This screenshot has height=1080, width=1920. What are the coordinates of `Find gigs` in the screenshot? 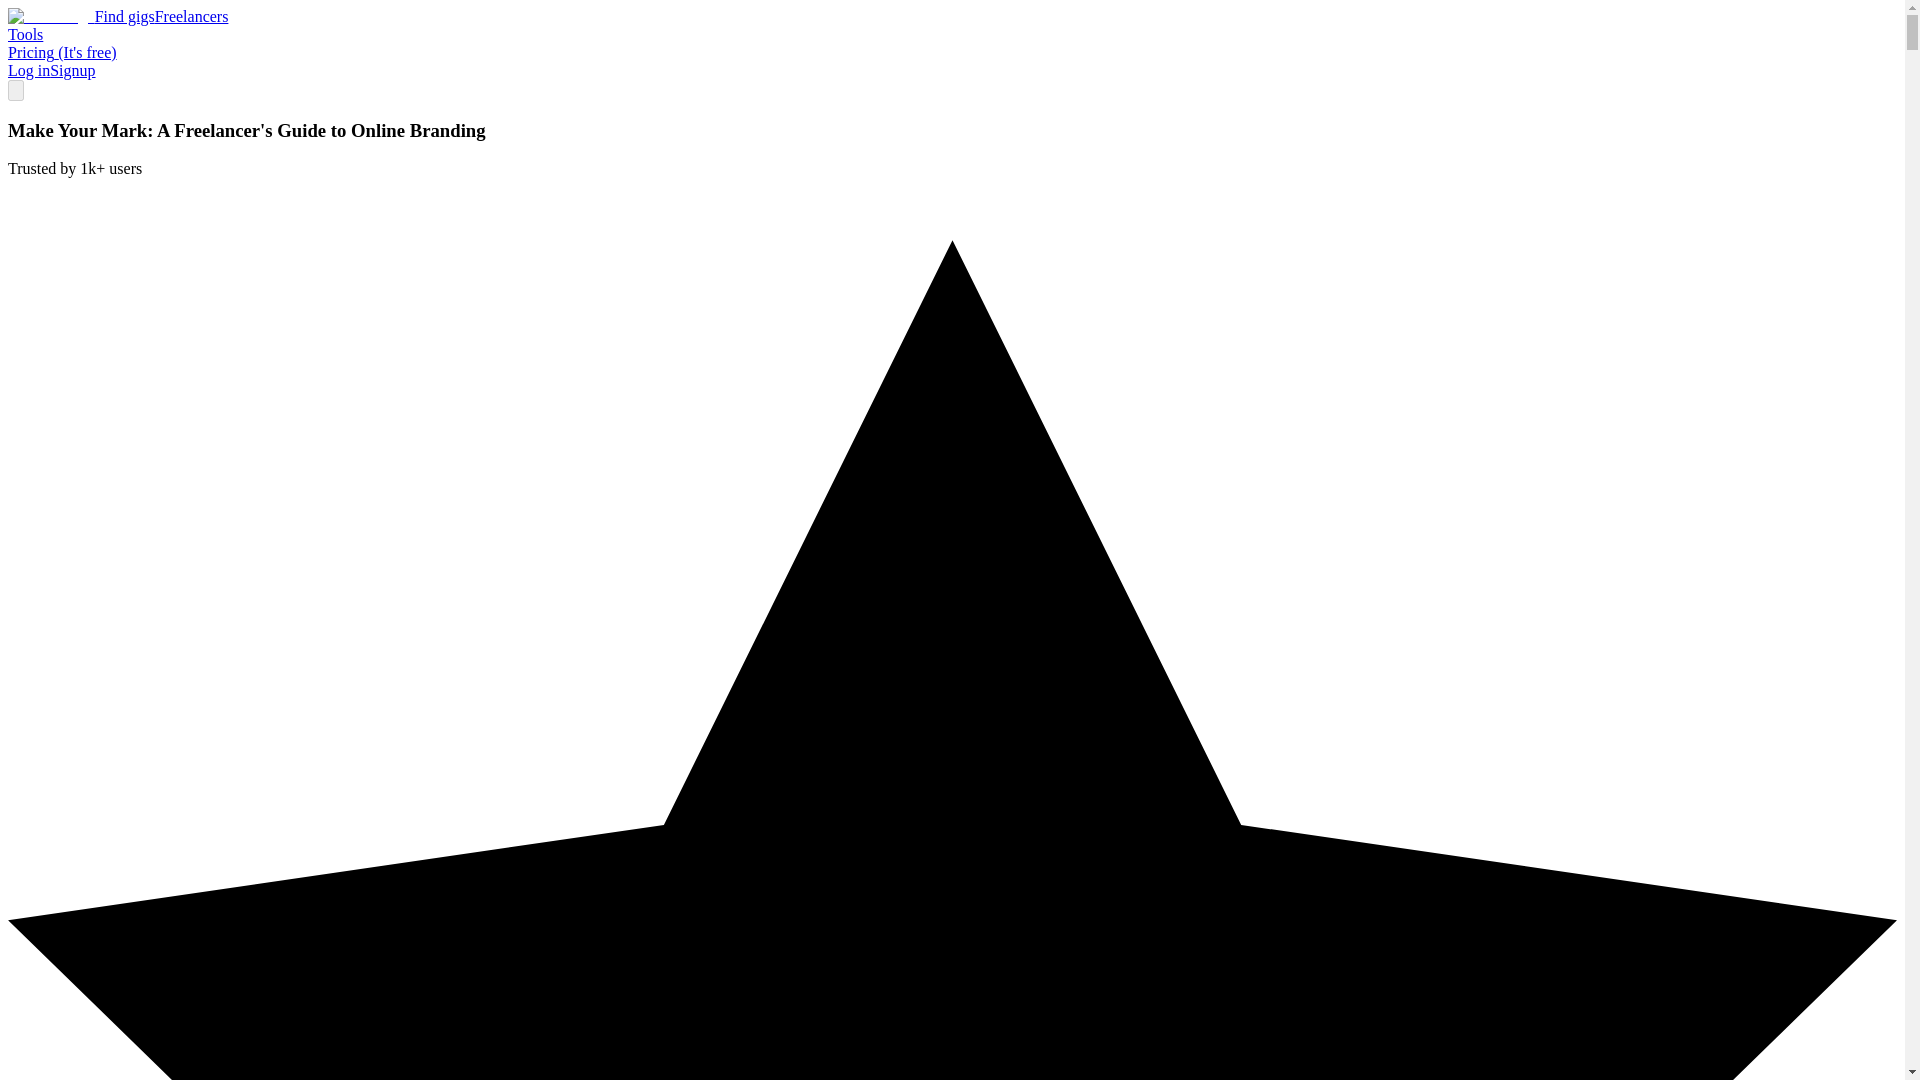 It's located at (124, 16).